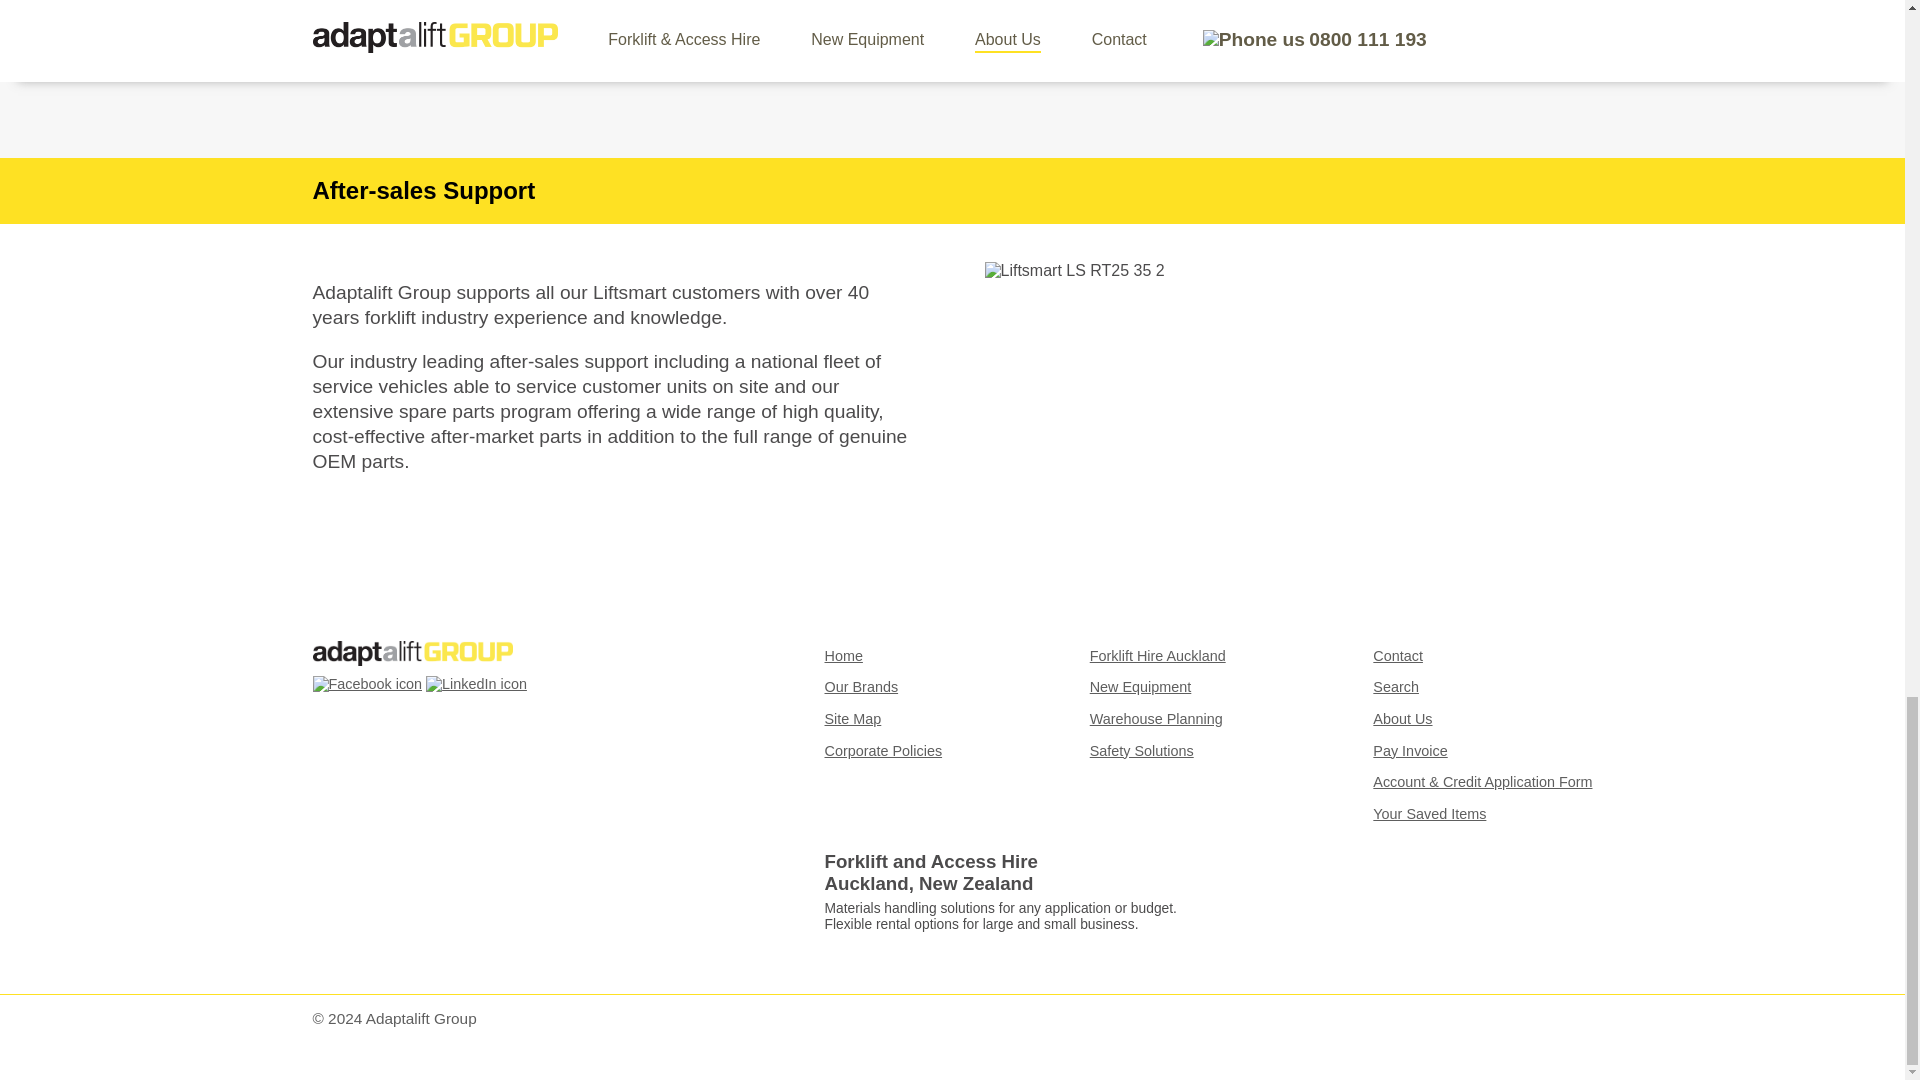 This screenshot has height=1080, width=1920. What do you see at coordinates (1158, 656) in the screenshot?
I see `Forklift Hire Auckland` at bounding box center [1158, 656].